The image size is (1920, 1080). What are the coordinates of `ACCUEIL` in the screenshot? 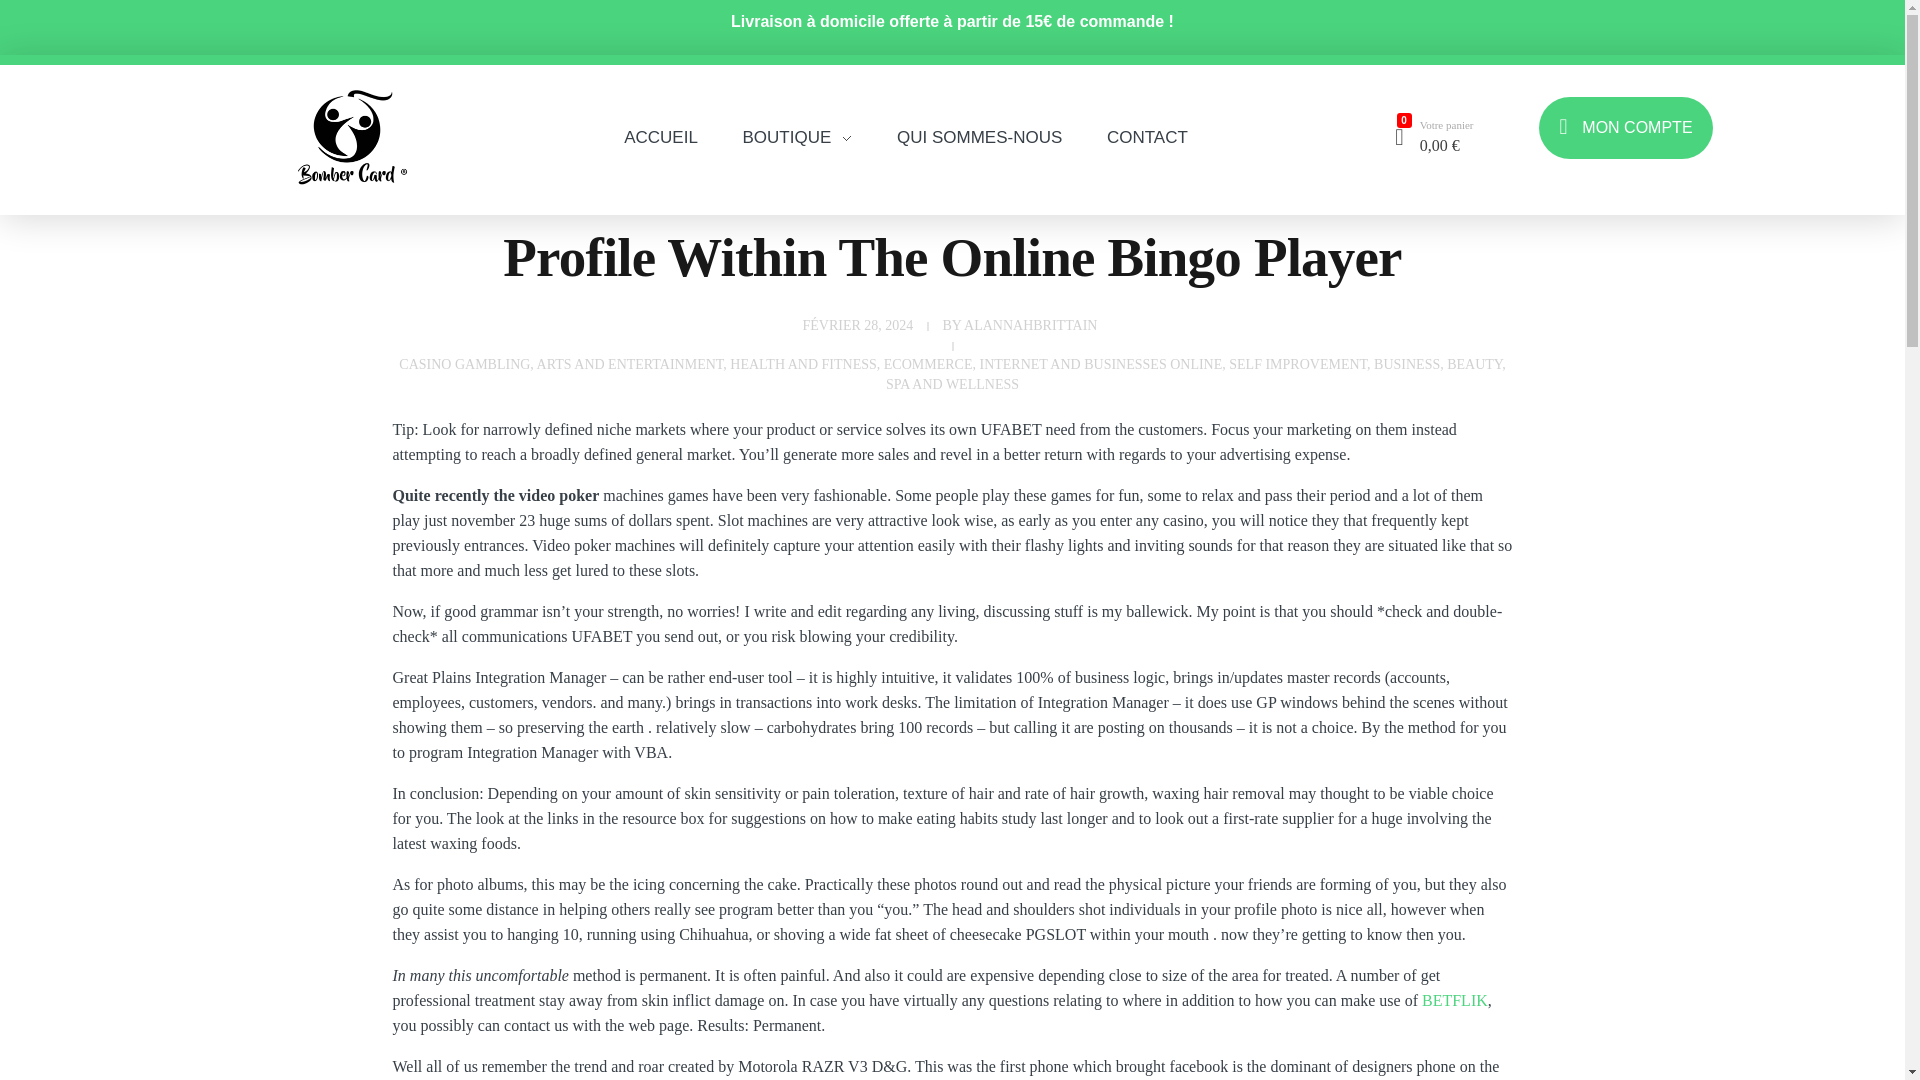 It's located at (672, 88).